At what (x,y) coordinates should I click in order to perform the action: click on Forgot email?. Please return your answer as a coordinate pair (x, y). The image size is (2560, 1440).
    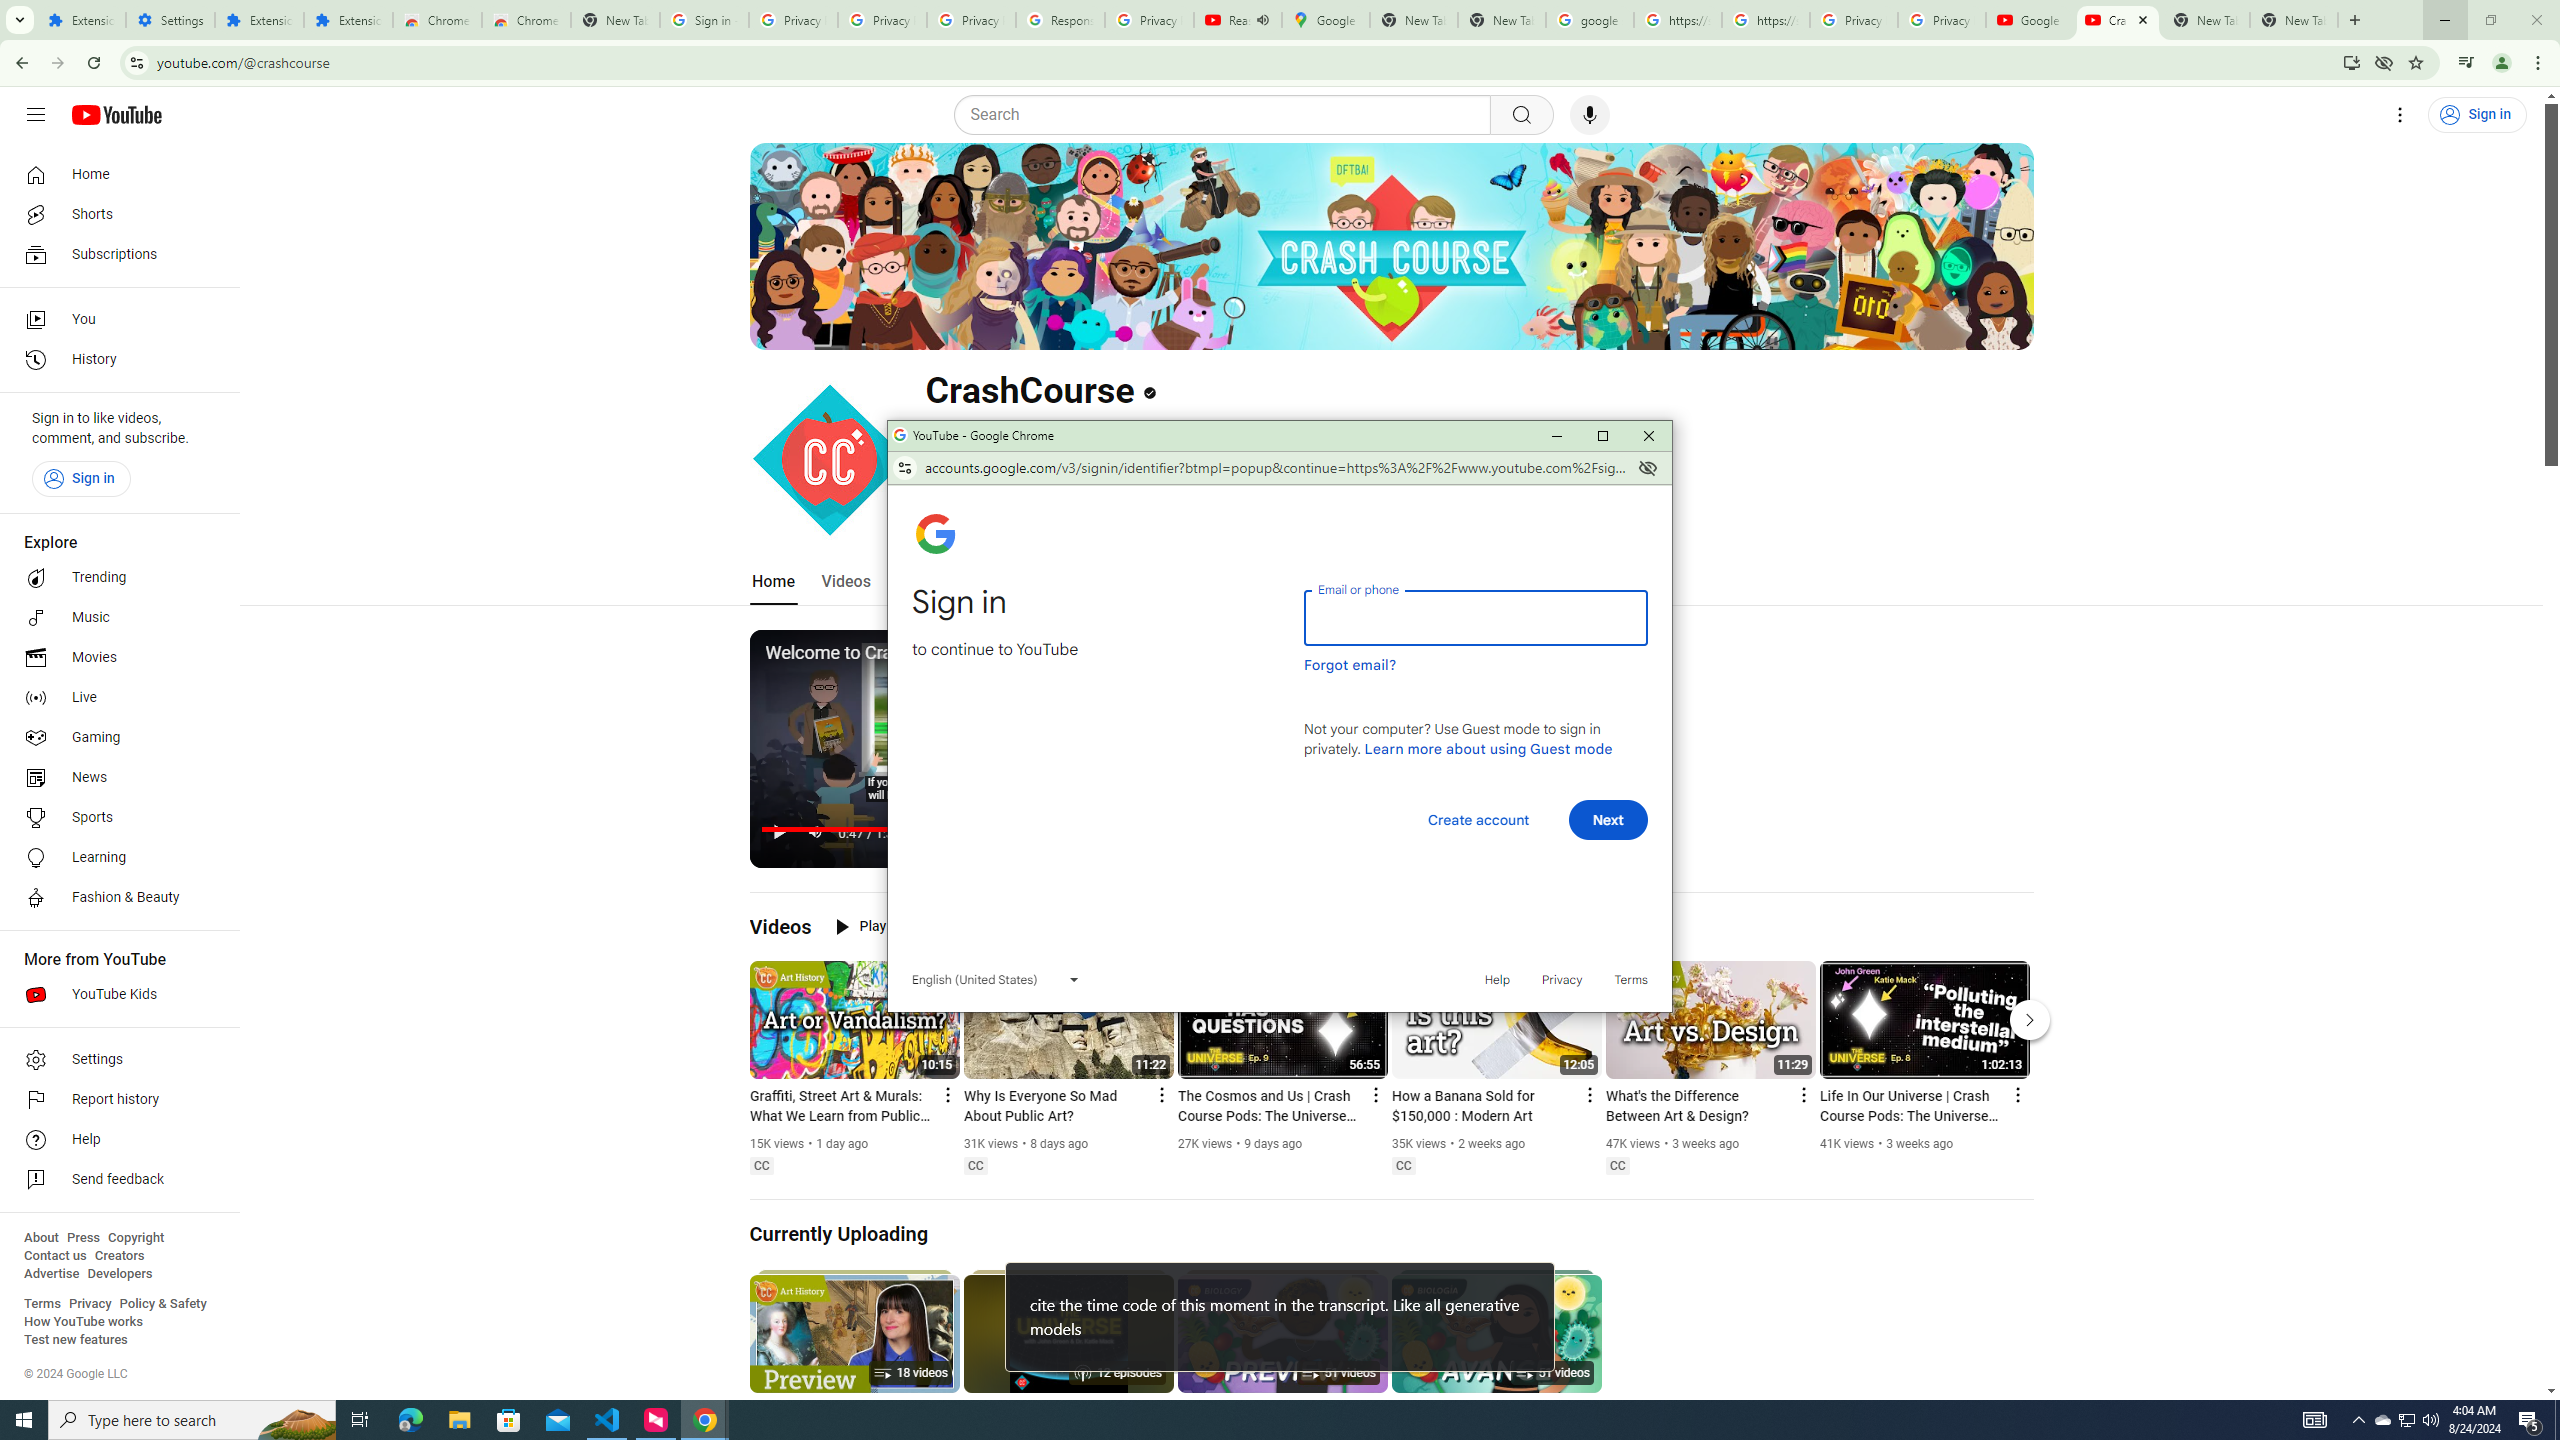
    Looking at the image, I should click on (1350, 664).